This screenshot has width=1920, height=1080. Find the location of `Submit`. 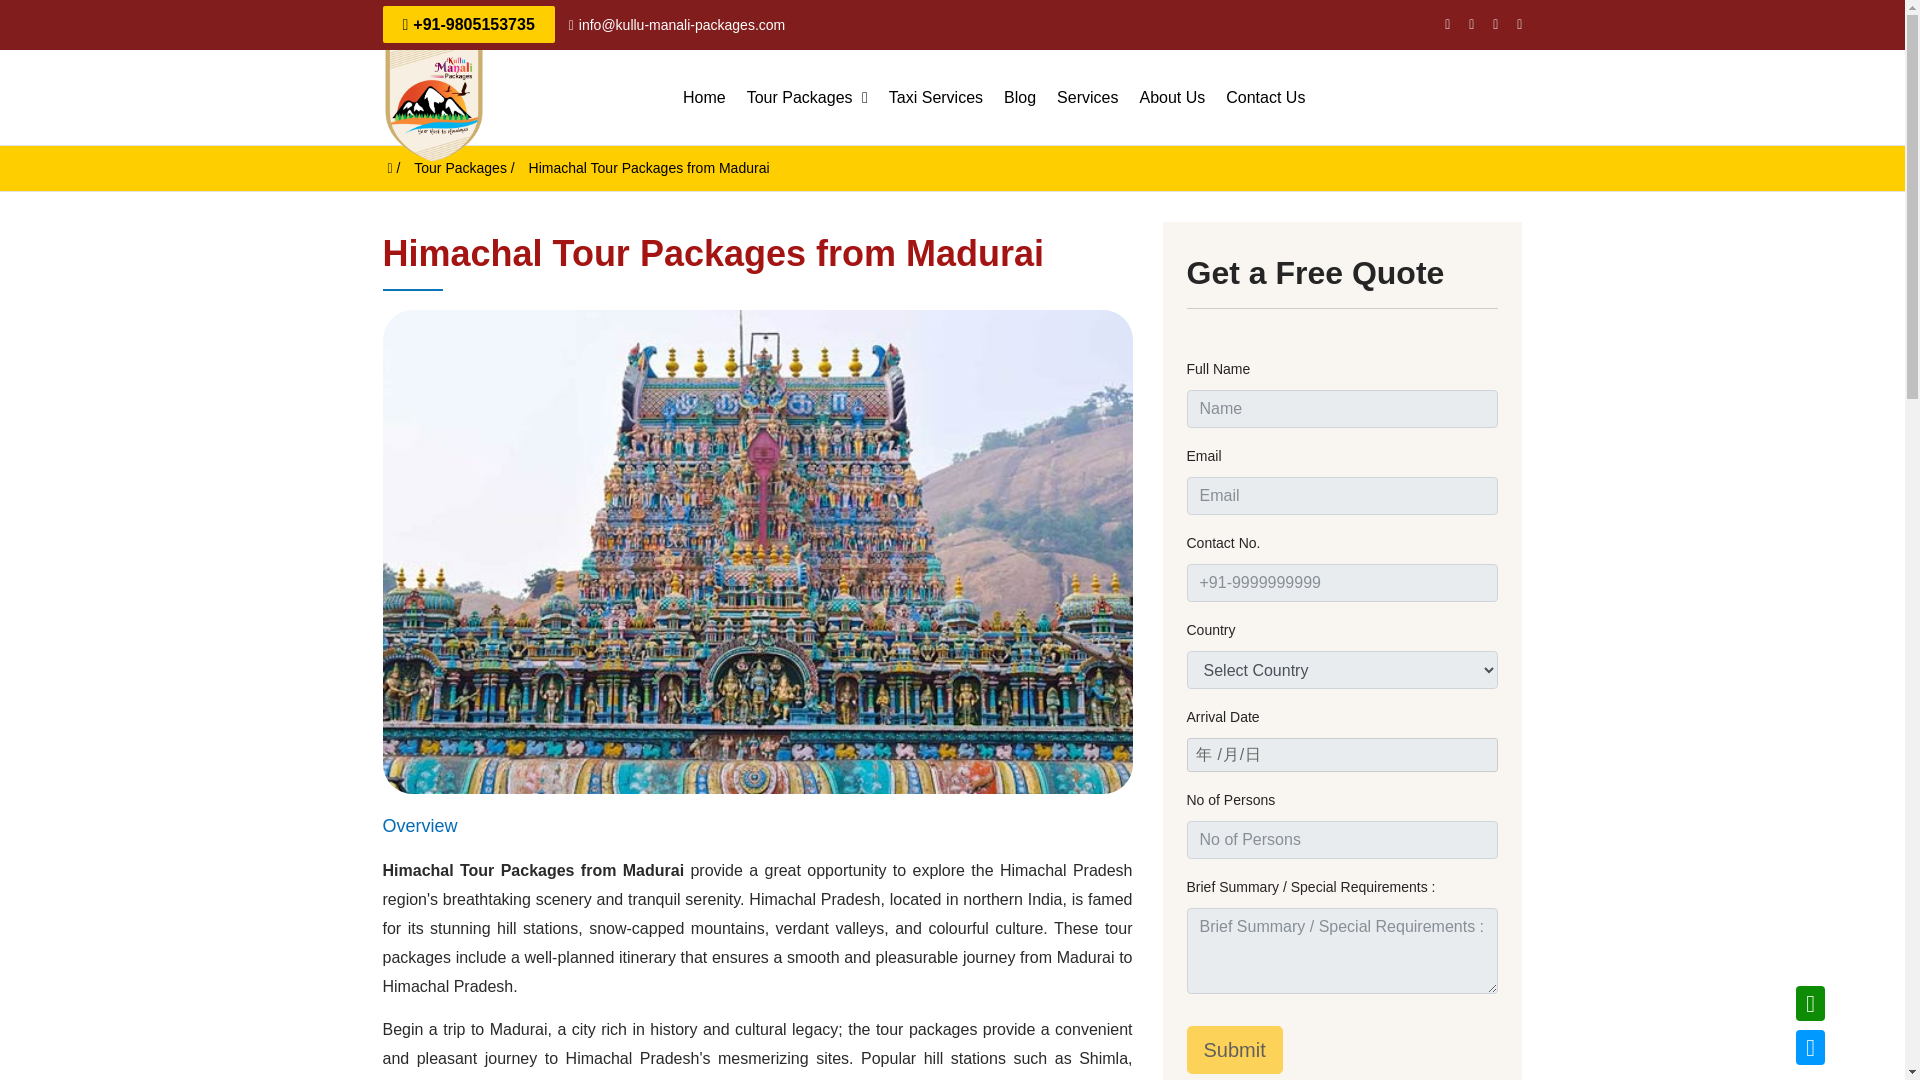

Submit is located at coordinates (1234, 1050).